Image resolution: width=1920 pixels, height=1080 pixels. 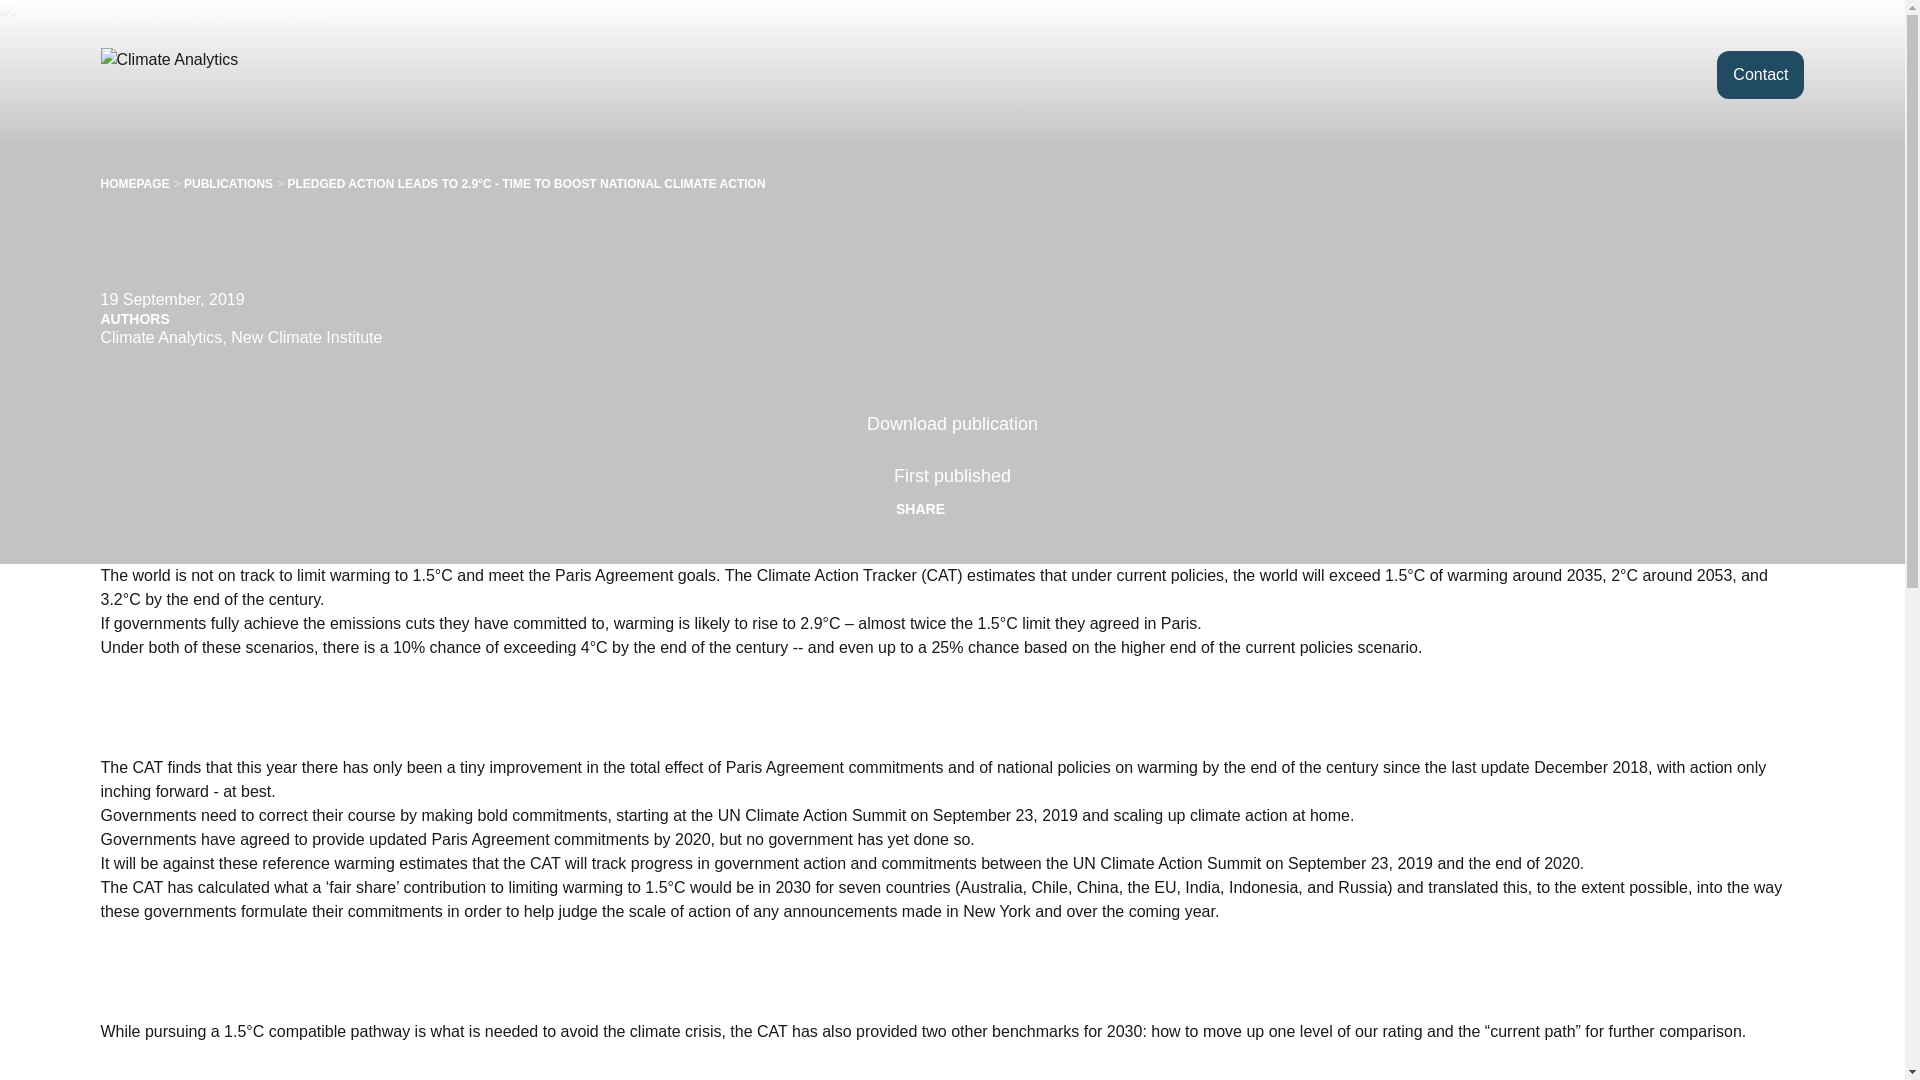 What do you see at coordinates (203, 74) in the screenshot?
I see `Return to homepage` at bounding box center [203, 74].